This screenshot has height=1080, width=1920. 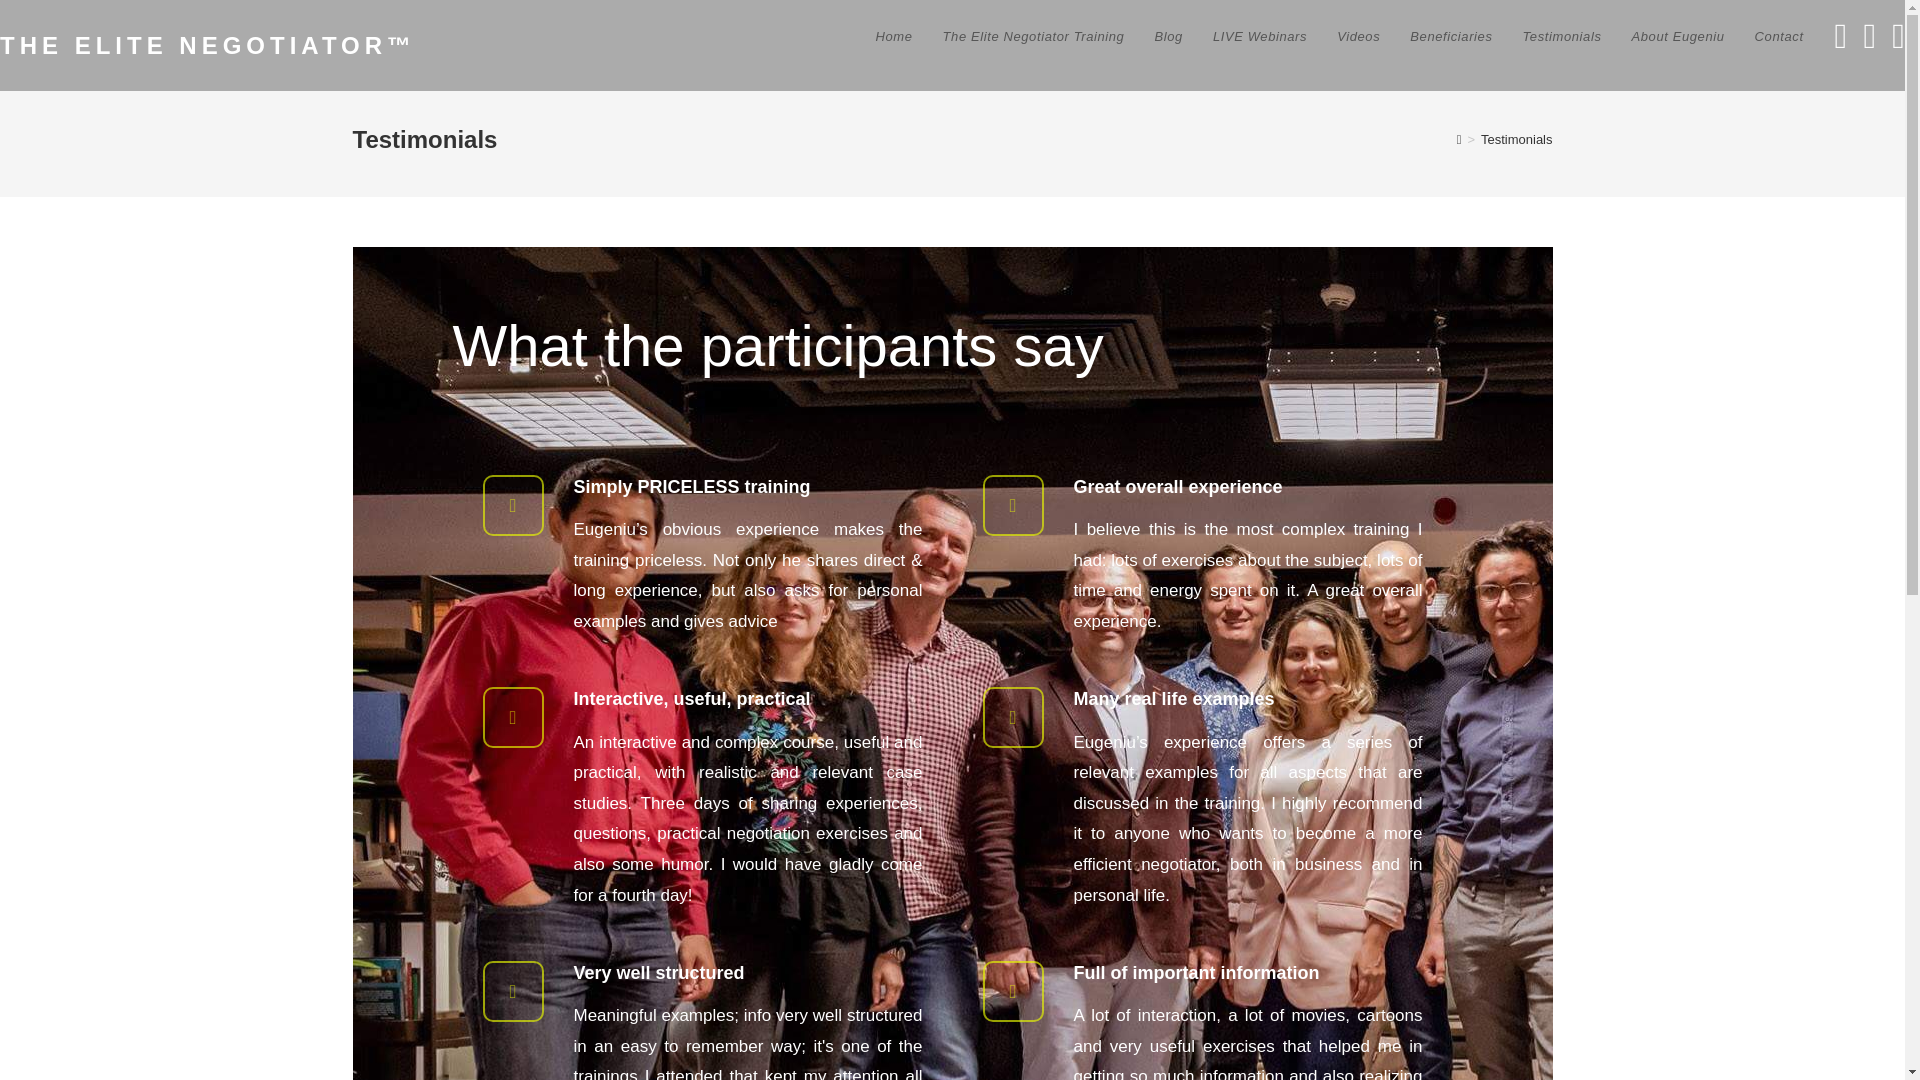 What do you see at coordinates (1562, 37) in the screenshot?
I see `Testimonials` at bounding box center [1562, 37].